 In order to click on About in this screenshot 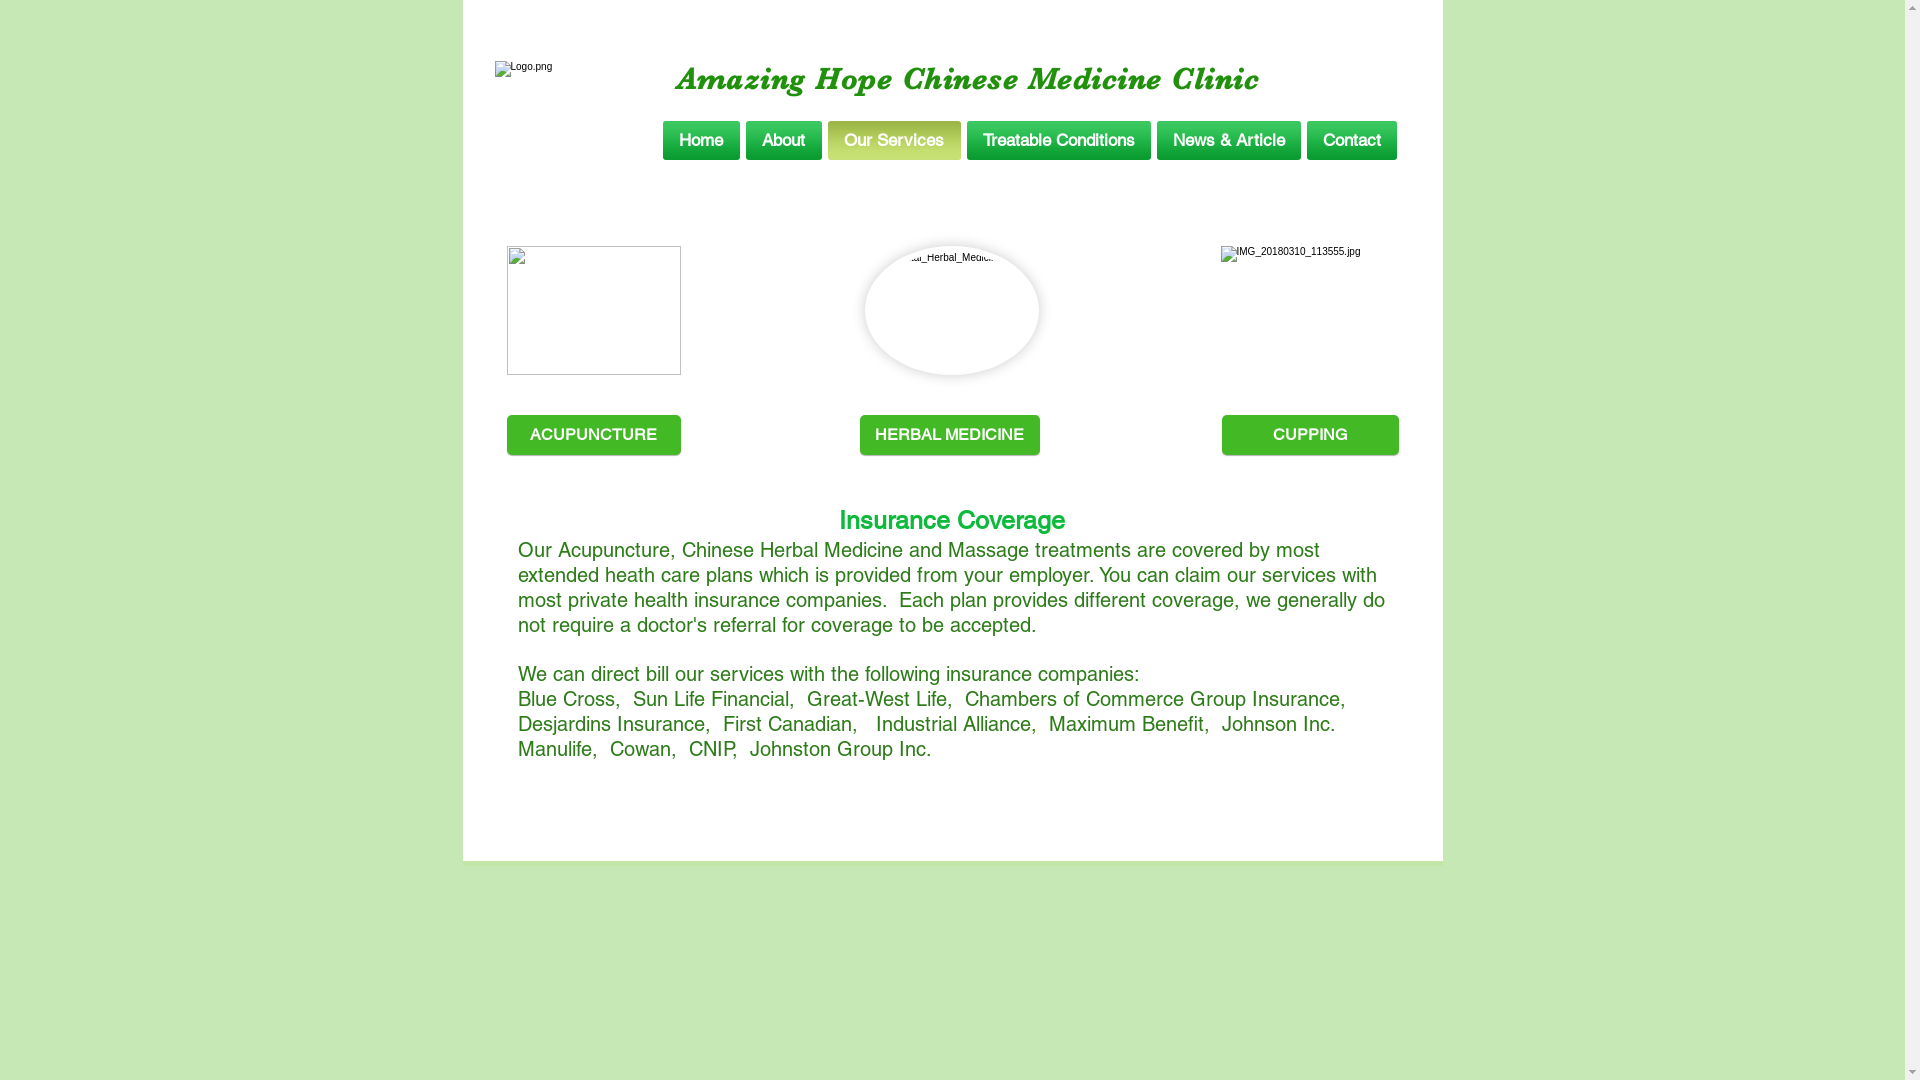, I will do `click(783, 140)`.